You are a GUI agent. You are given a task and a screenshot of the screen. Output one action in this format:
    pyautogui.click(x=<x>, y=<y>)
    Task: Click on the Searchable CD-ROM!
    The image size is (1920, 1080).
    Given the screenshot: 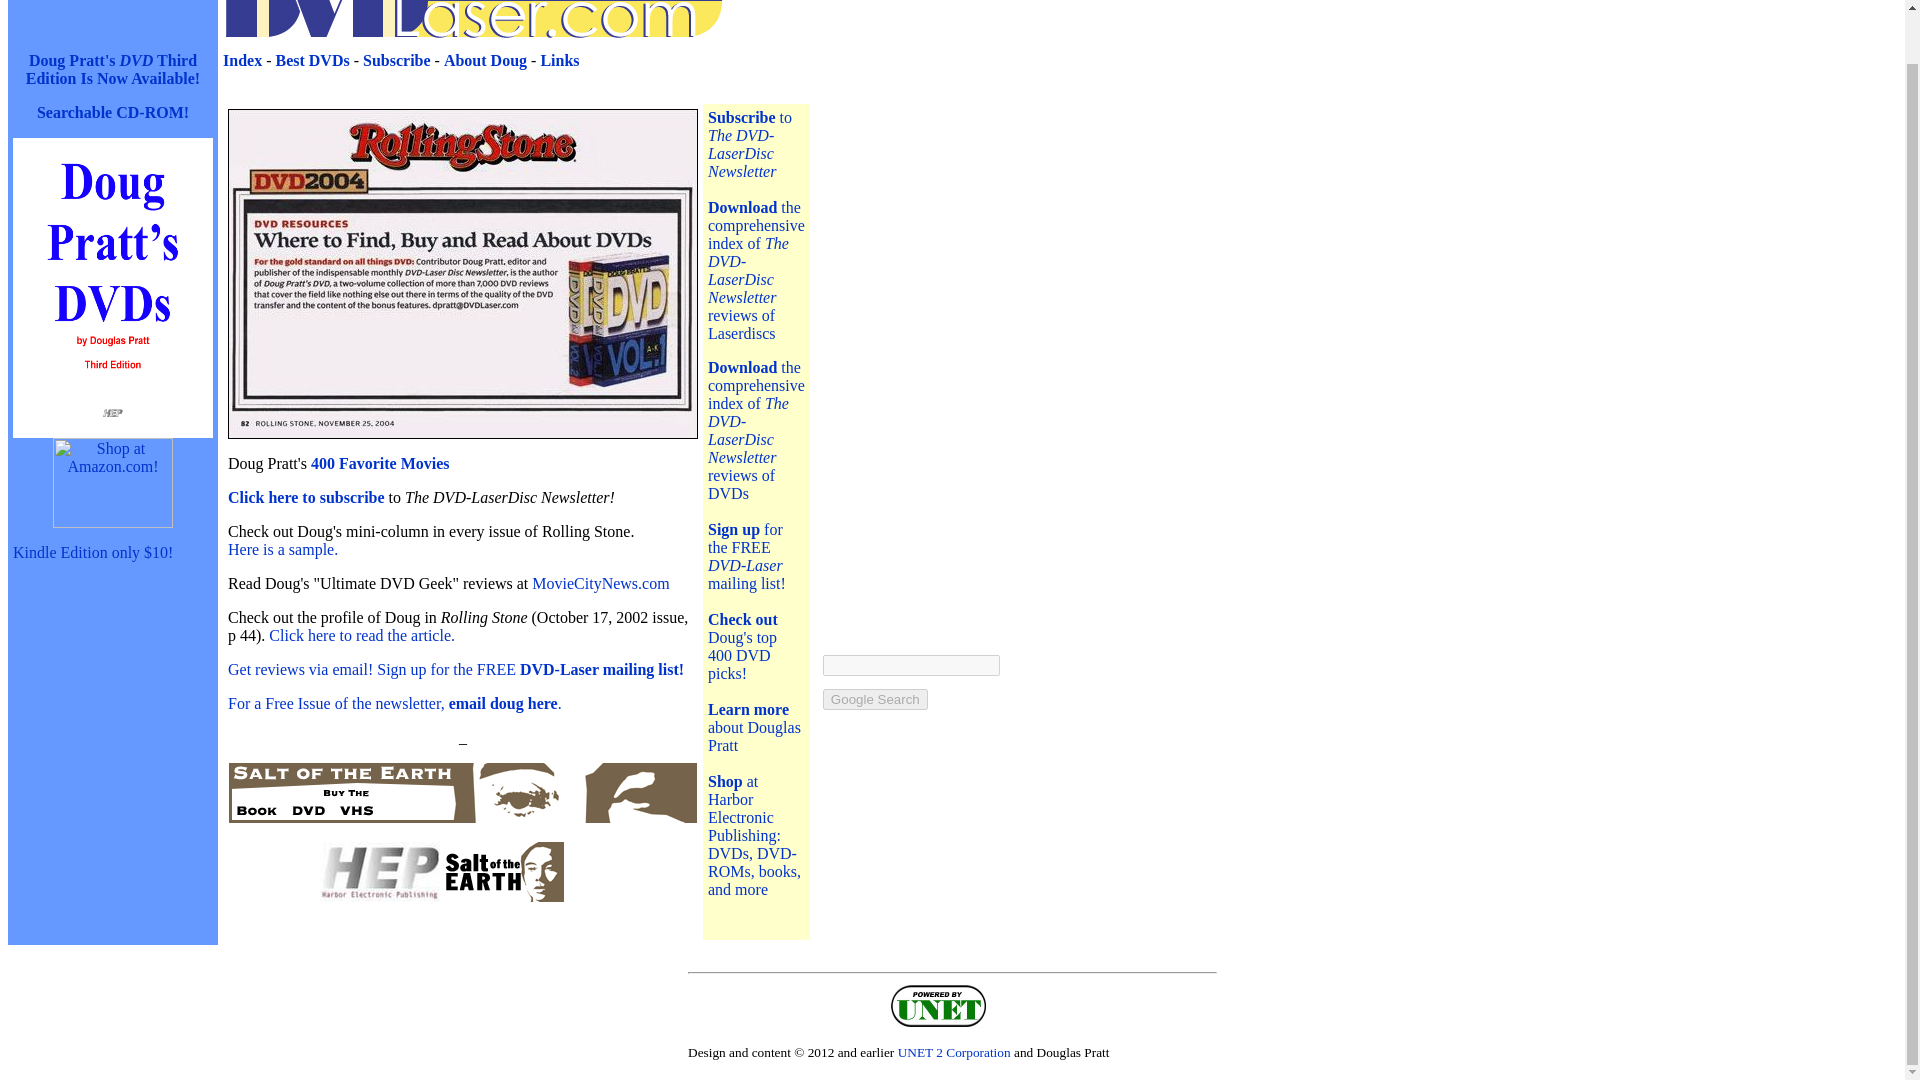 What is the action you would take?
    pyautogui.click(x=112, y=112)
    